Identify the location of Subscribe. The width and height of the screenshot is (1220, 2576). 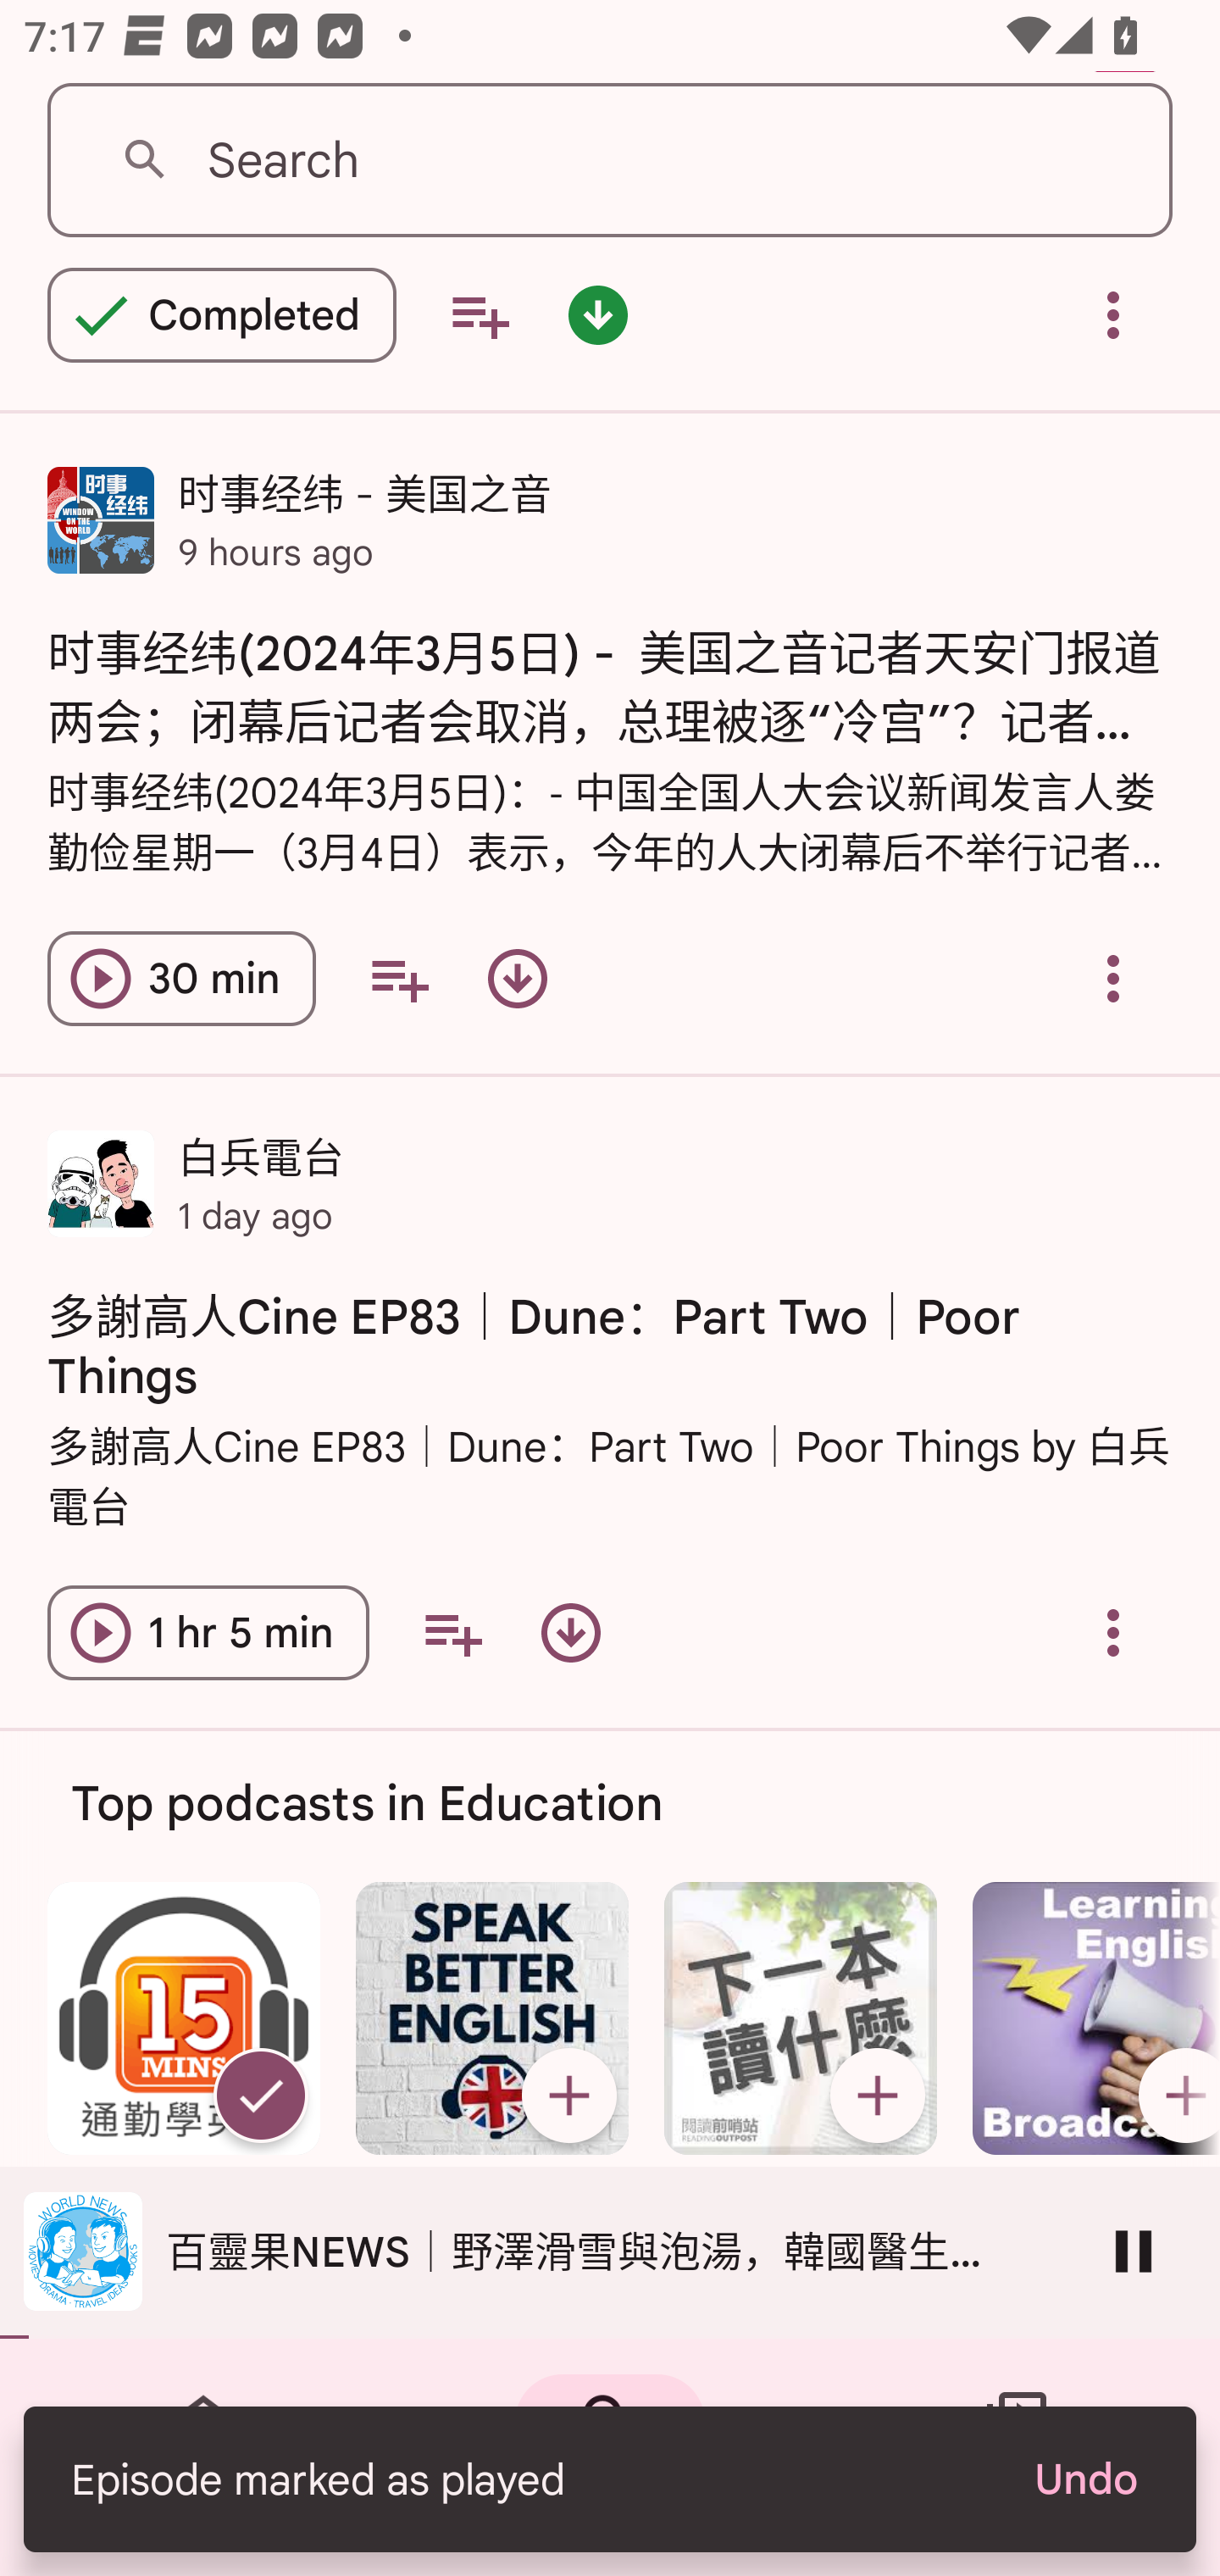
(1173, 2095).